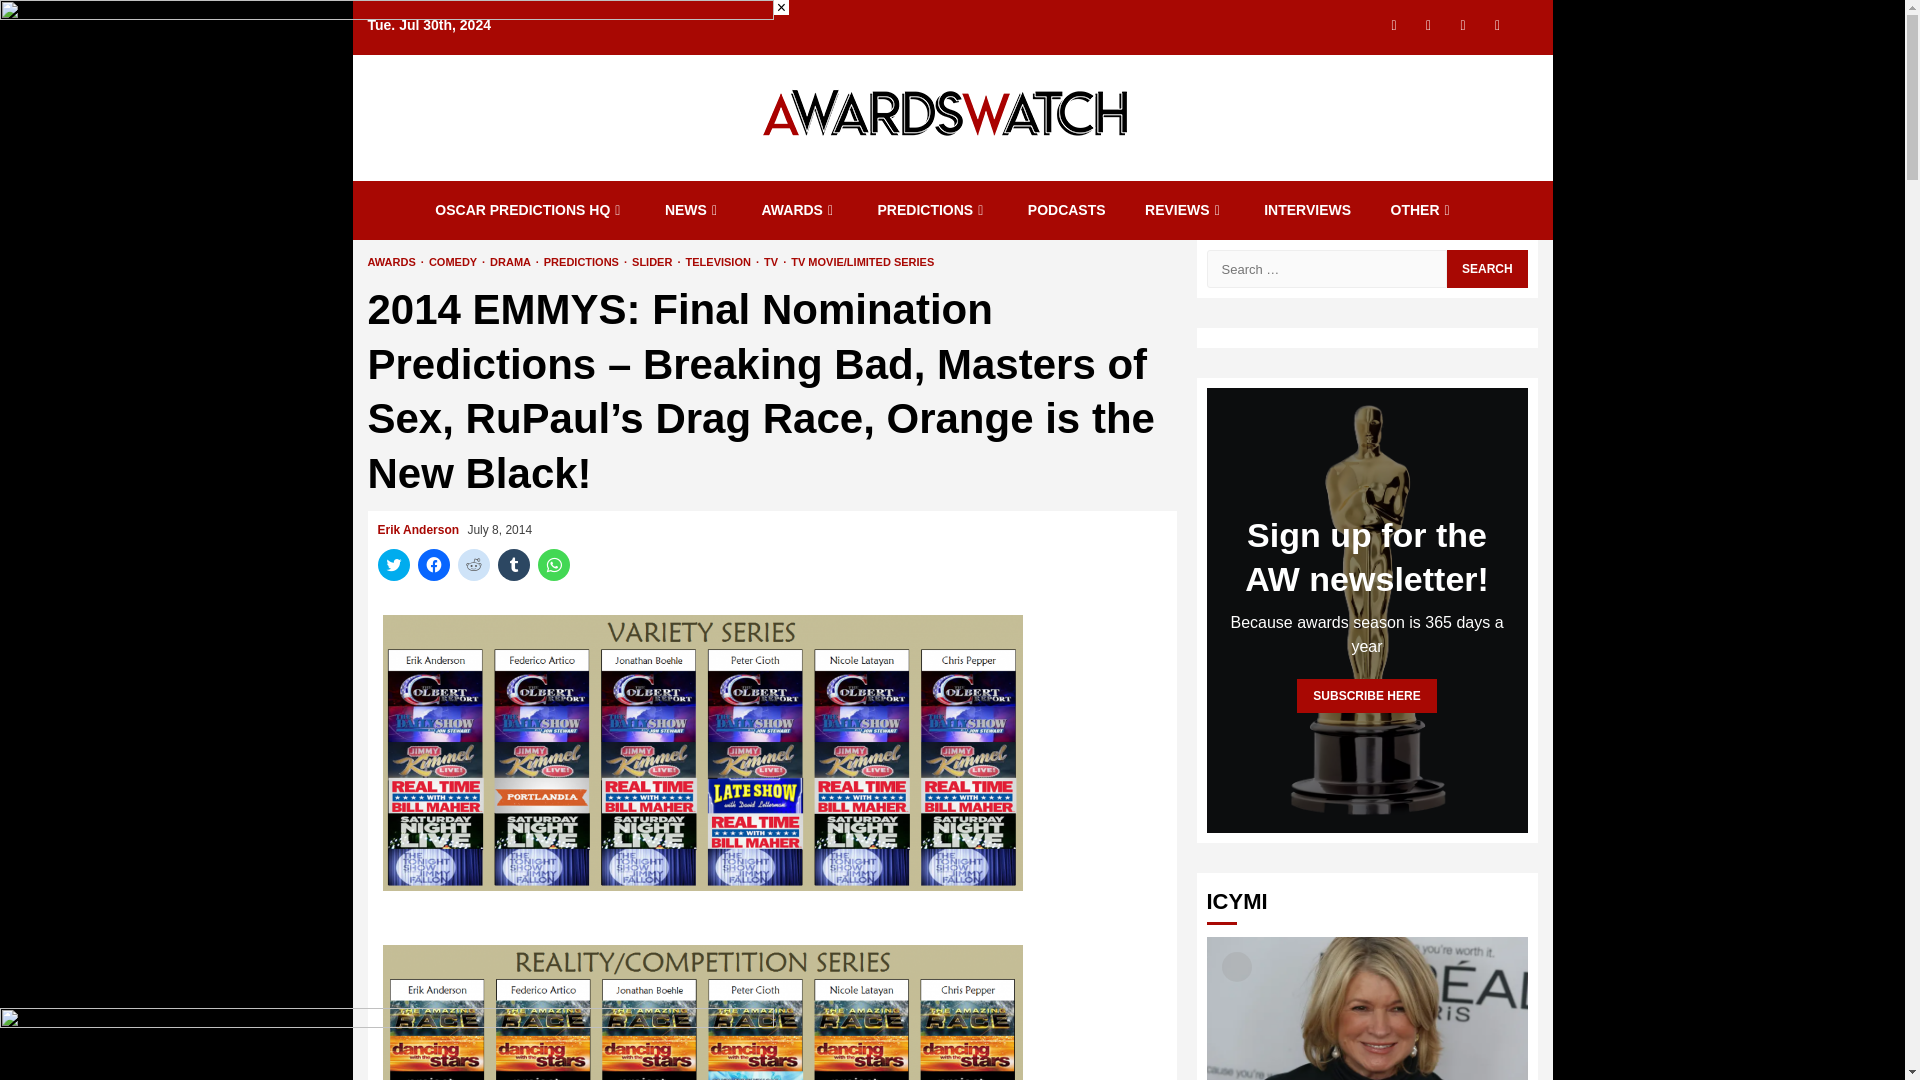  I want to click on Search, so click(1486, 268).